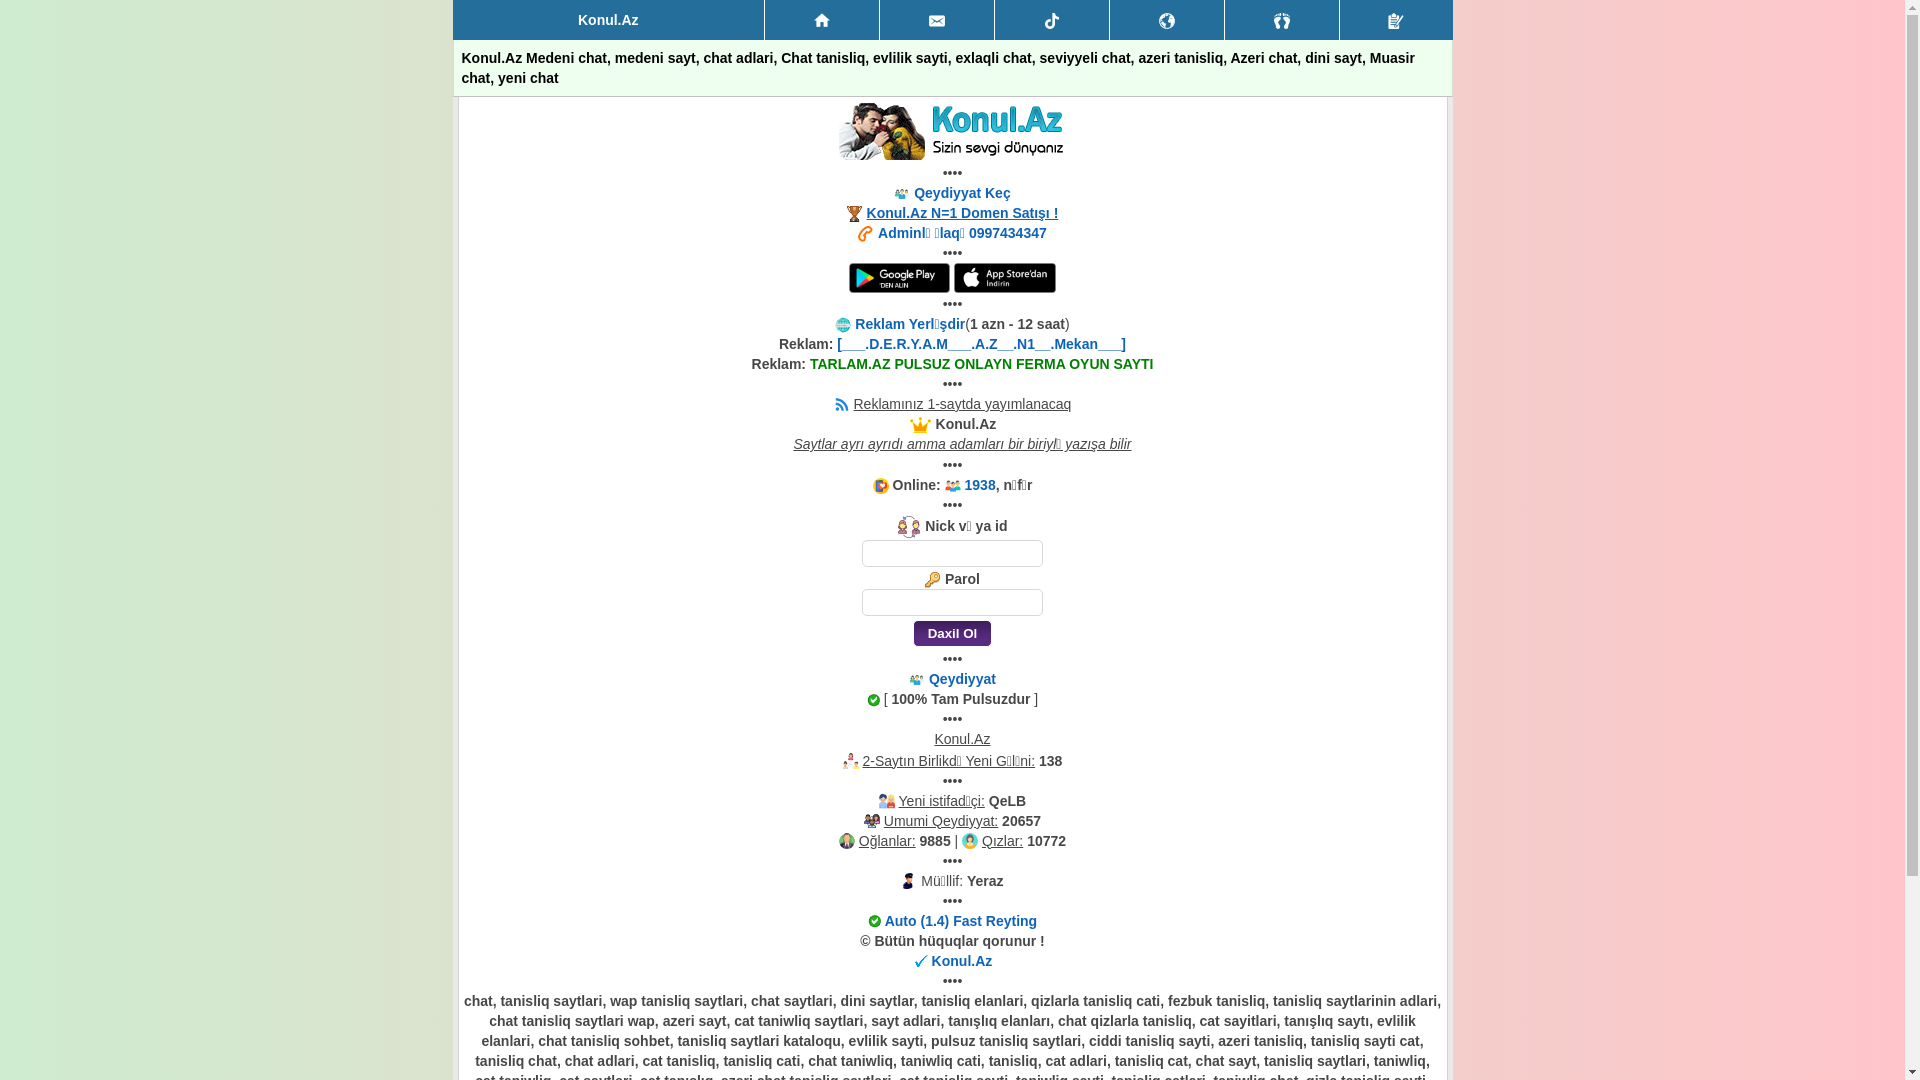 The width and height of the screenshot is (1920, 1080). Describe the element at coordinates (937, 20) in the screenshot. I see `Mesajlar` at that location.